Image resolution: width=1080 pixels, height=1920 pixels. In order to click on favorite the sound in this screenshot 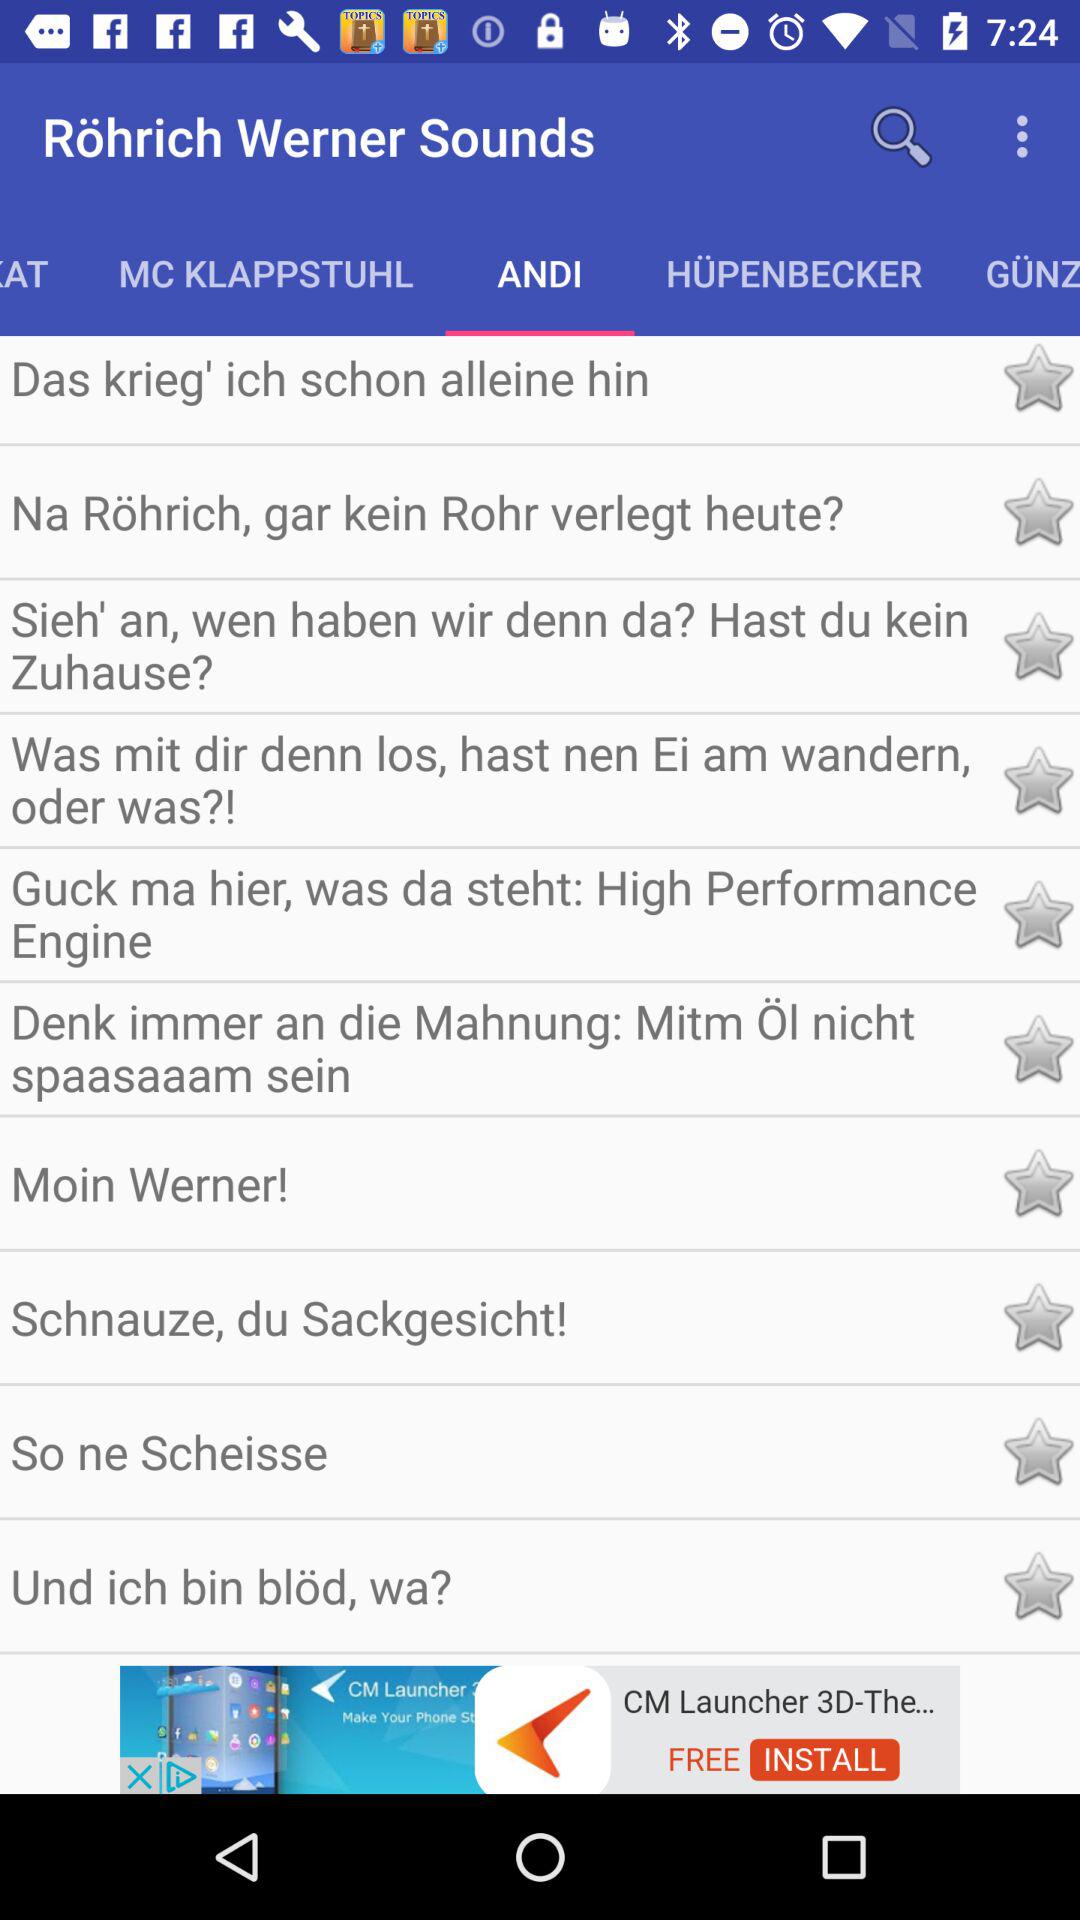, I will do `click(1038, 1317)`.